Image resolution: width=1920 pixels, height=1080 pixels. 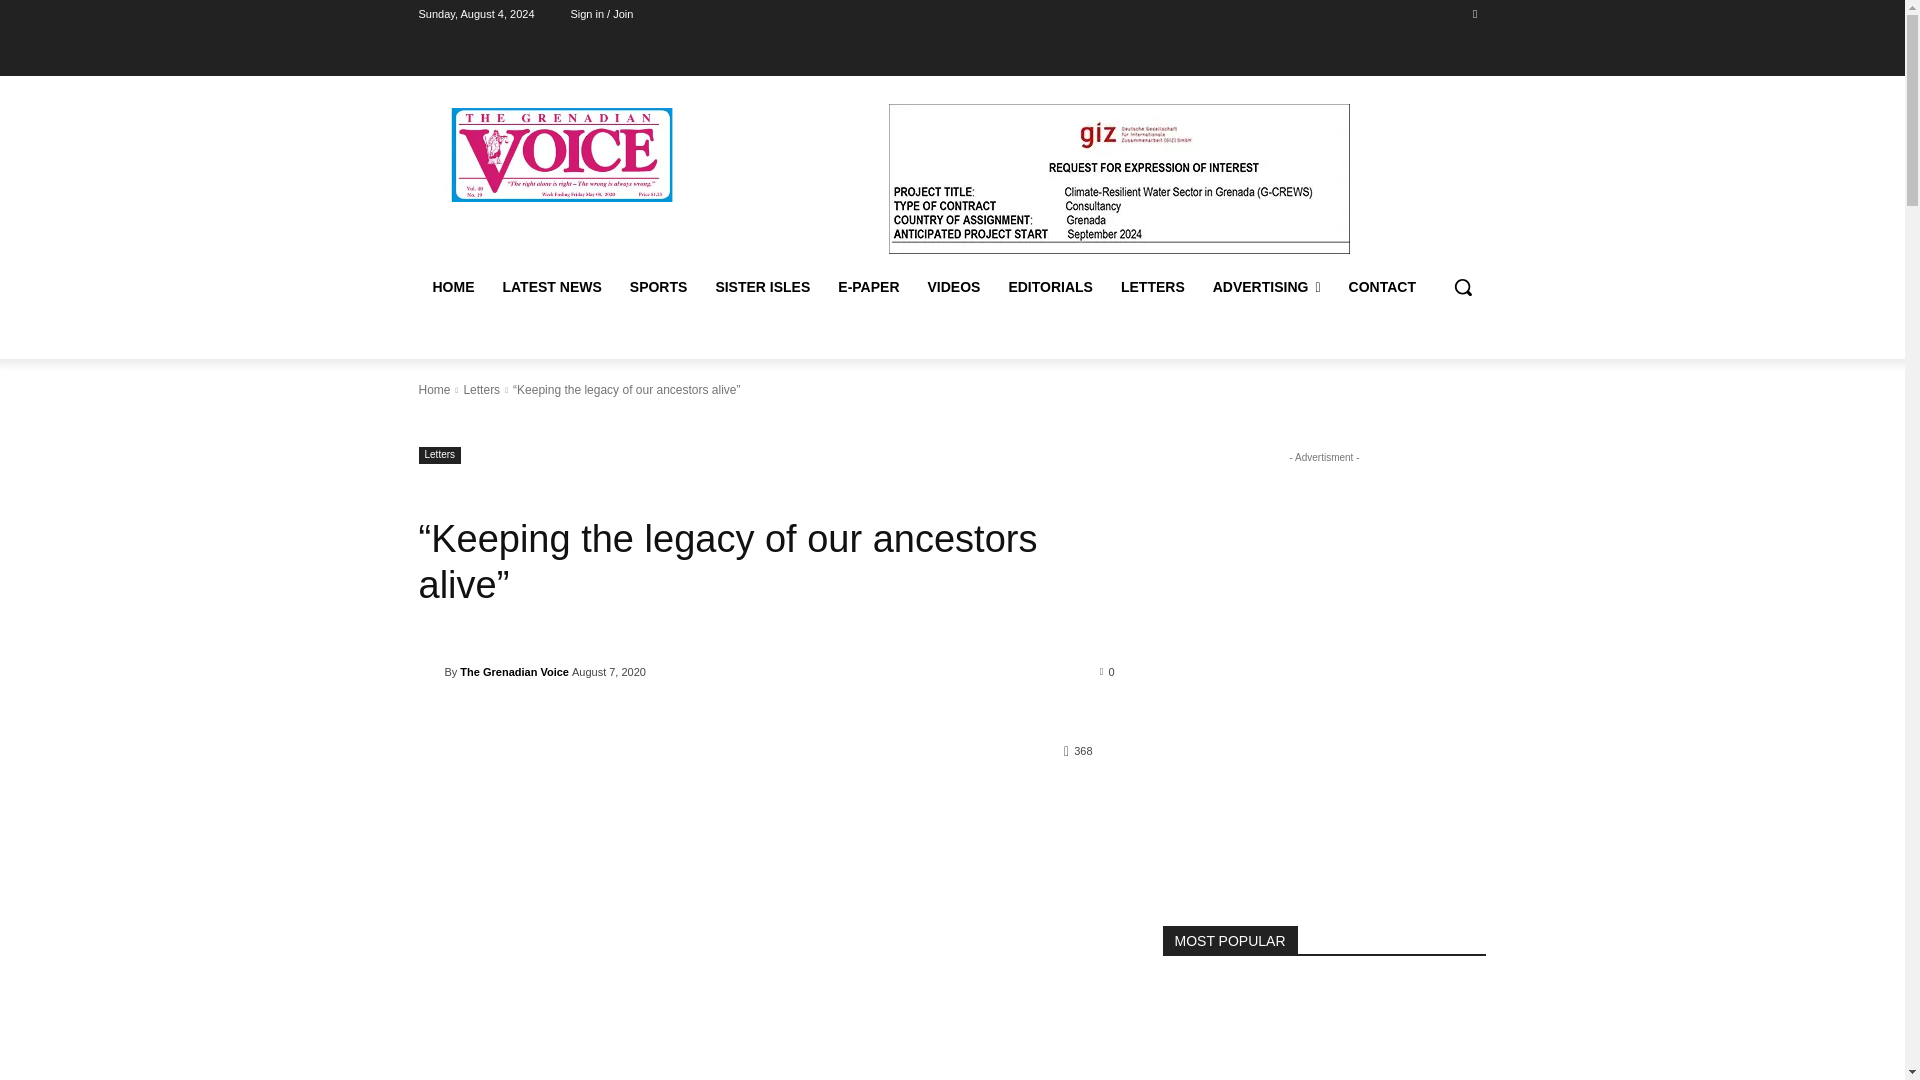 What do you see at coordinates (868, 287) in the screenshot?
I see `E-PAPER` at bounding box center [868, 287].